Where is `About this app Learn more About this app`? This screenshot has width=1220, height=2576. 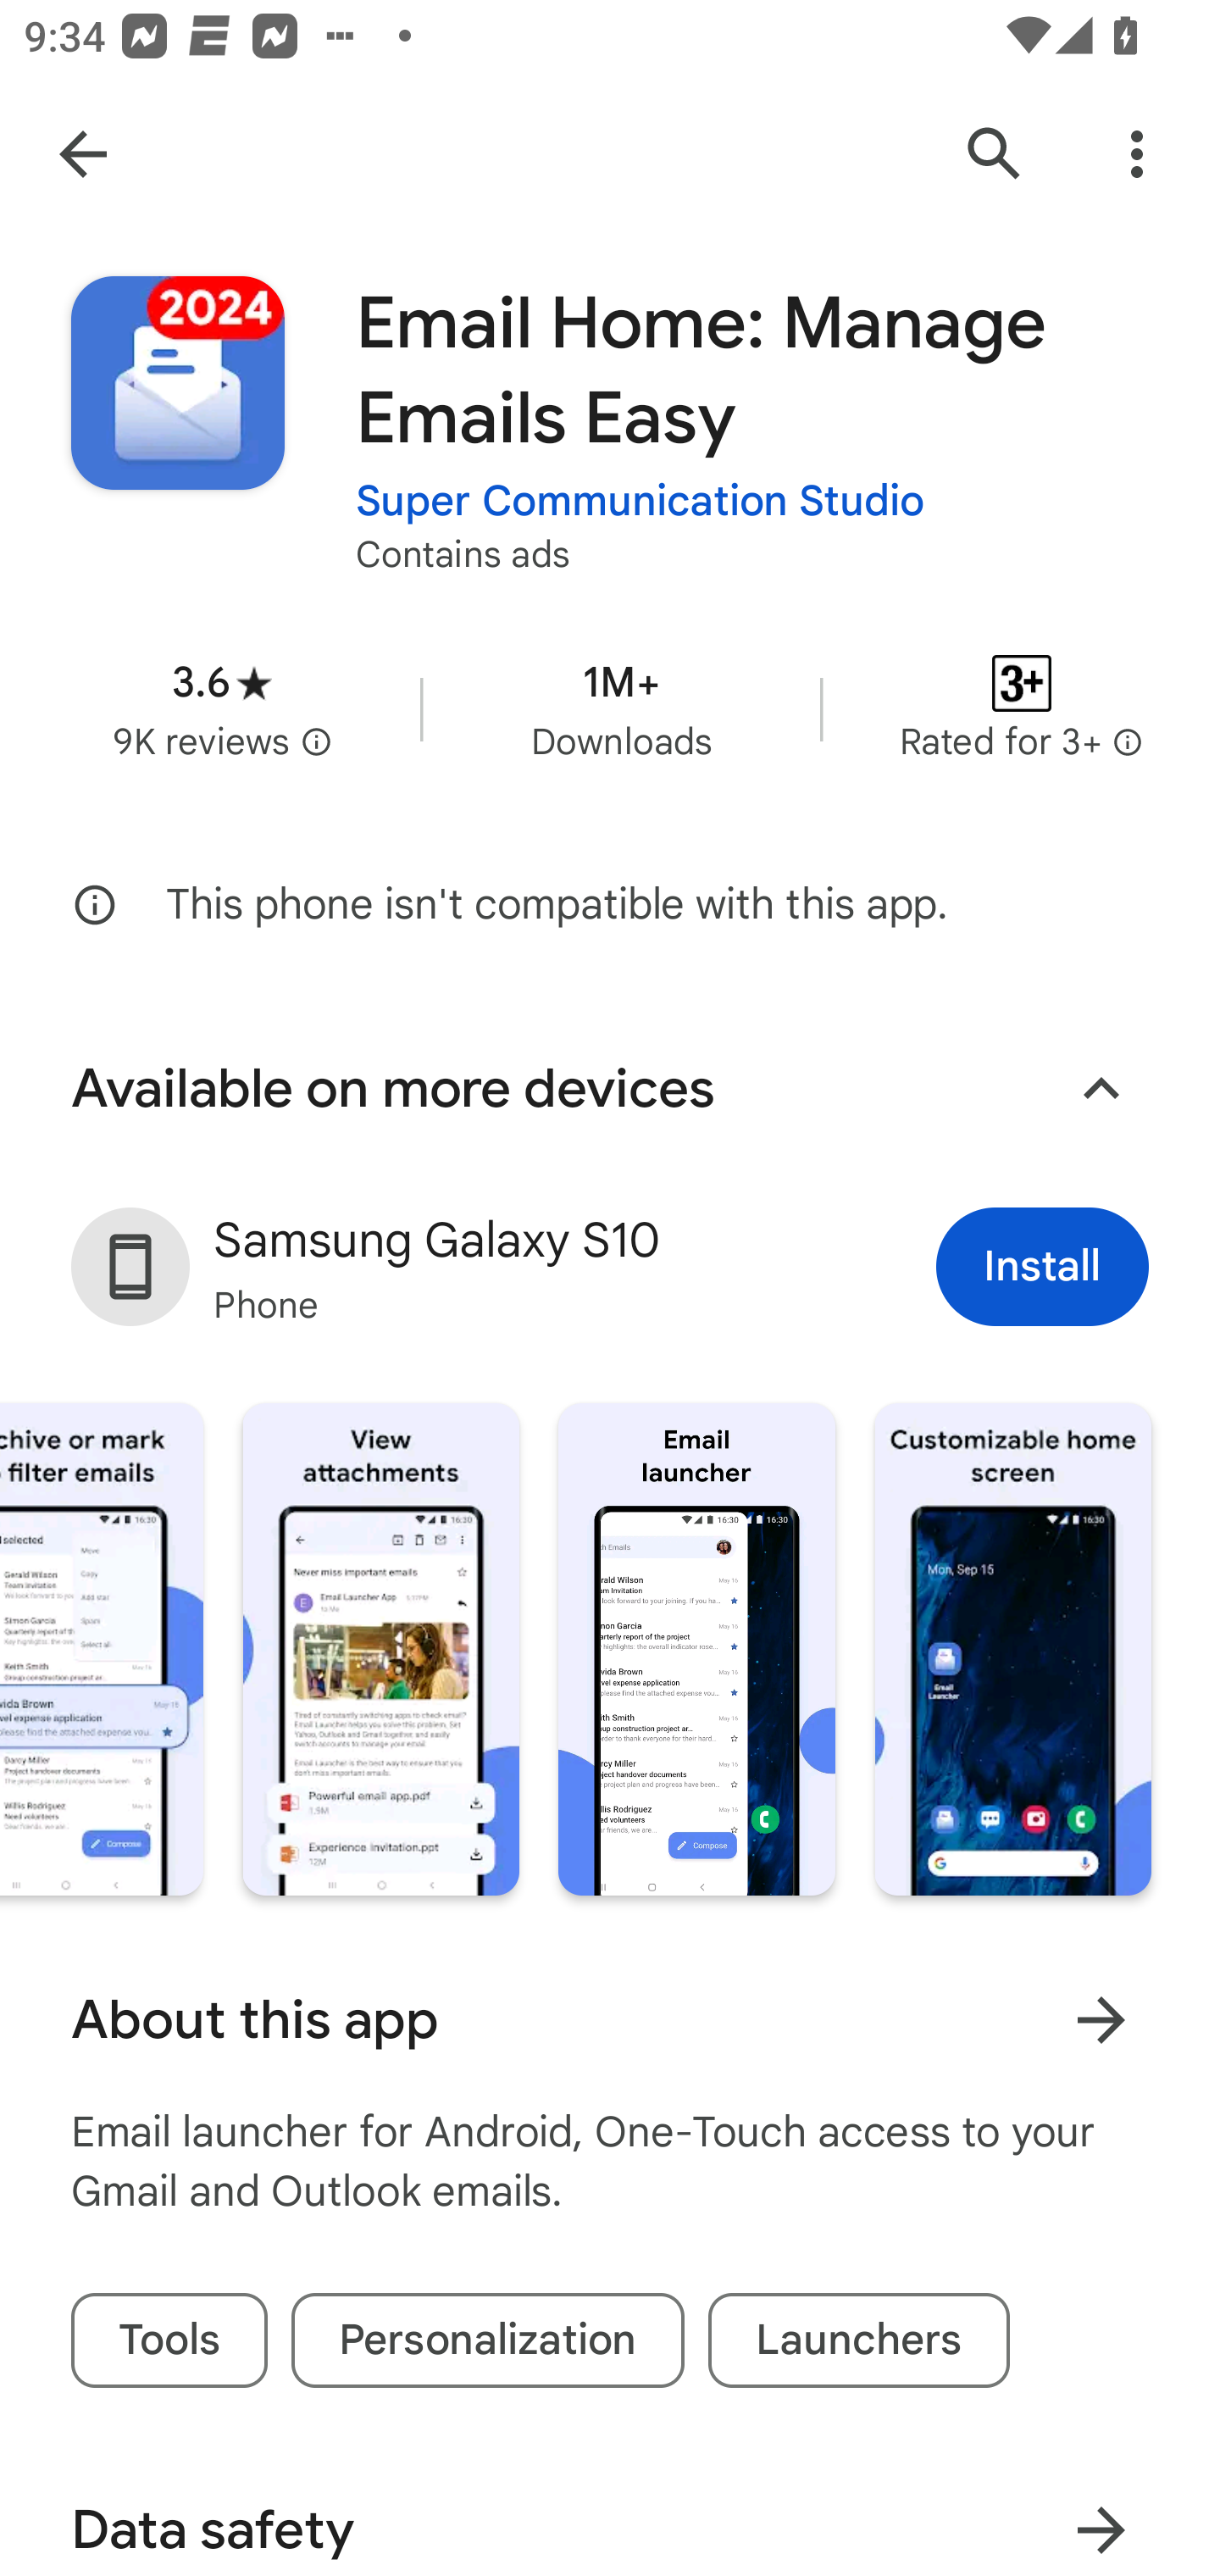
About this app Learn more About this app is located at coordinates (610, 2019).